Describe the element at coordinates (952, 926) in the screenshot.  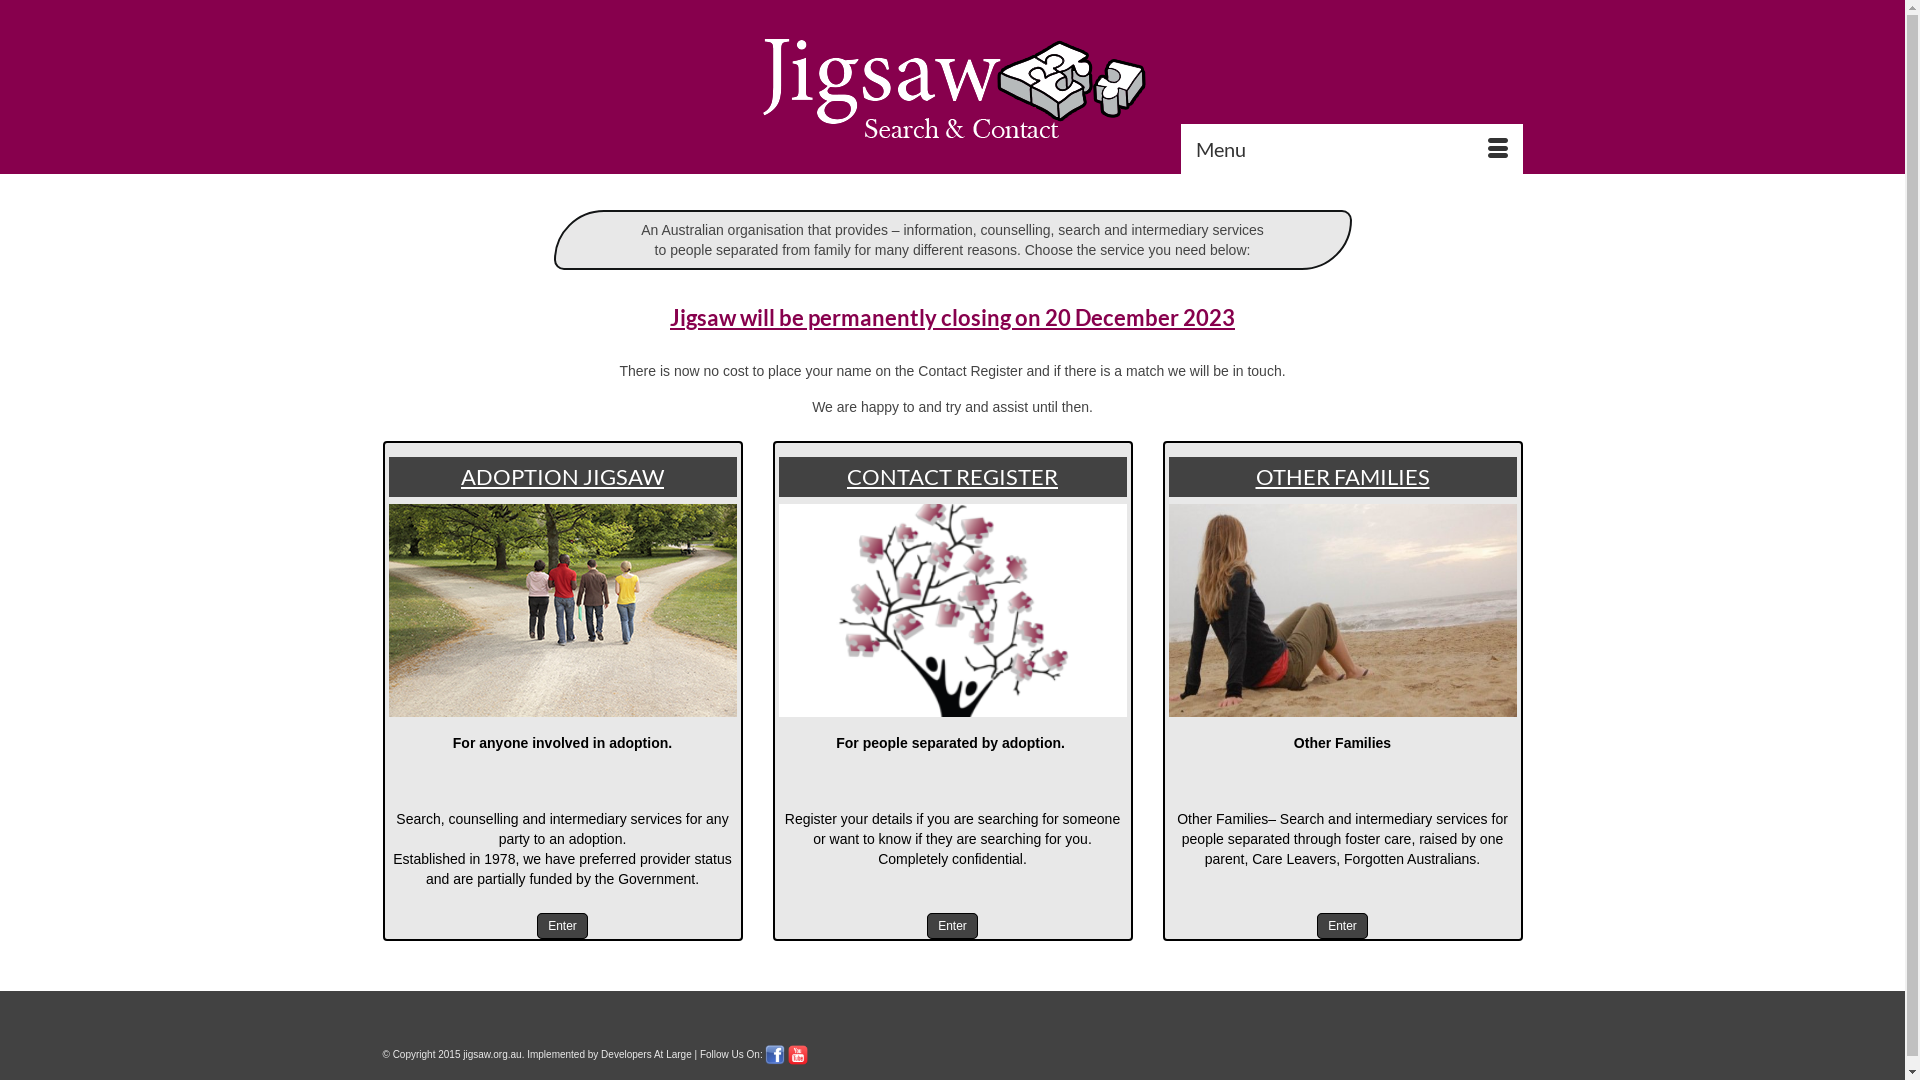
I see `Enter` at that location.